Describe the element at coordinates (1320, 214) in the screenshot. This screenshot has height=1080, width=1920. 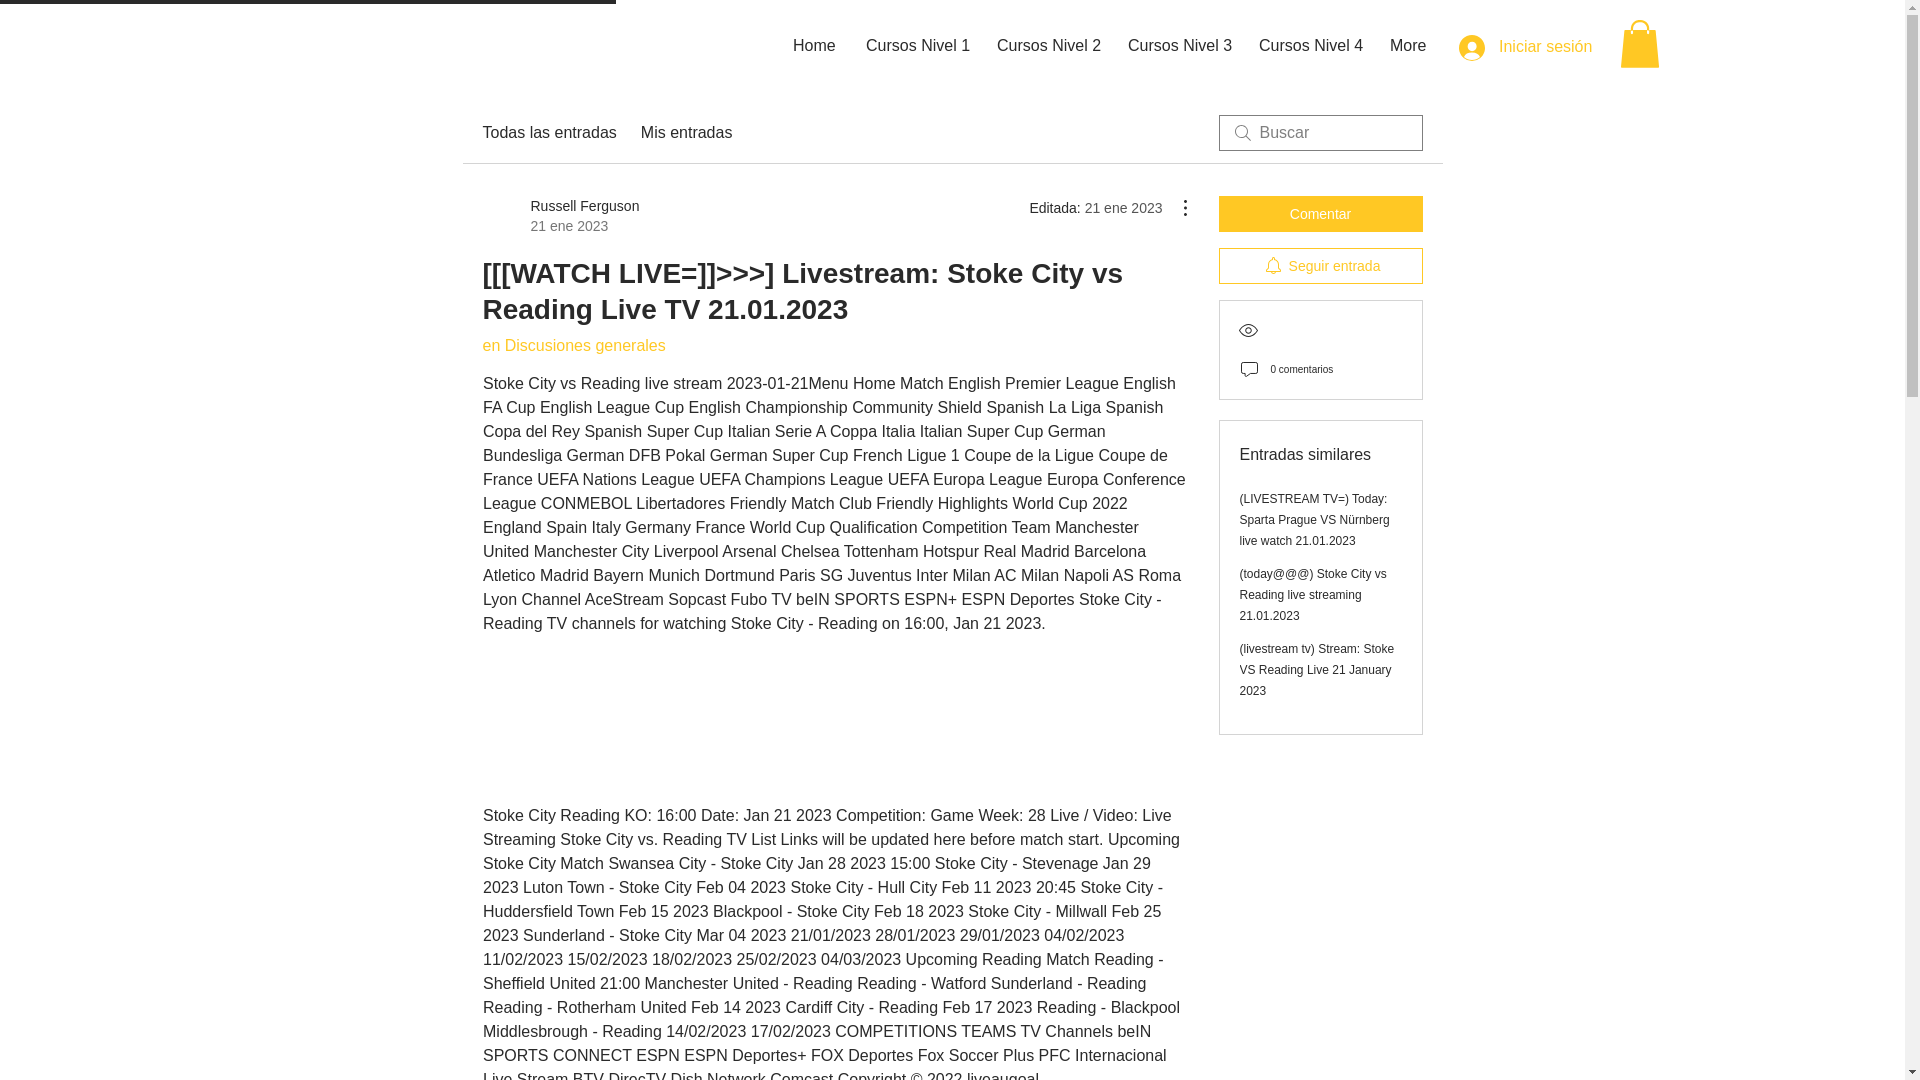
I see `Comentar` at that location.